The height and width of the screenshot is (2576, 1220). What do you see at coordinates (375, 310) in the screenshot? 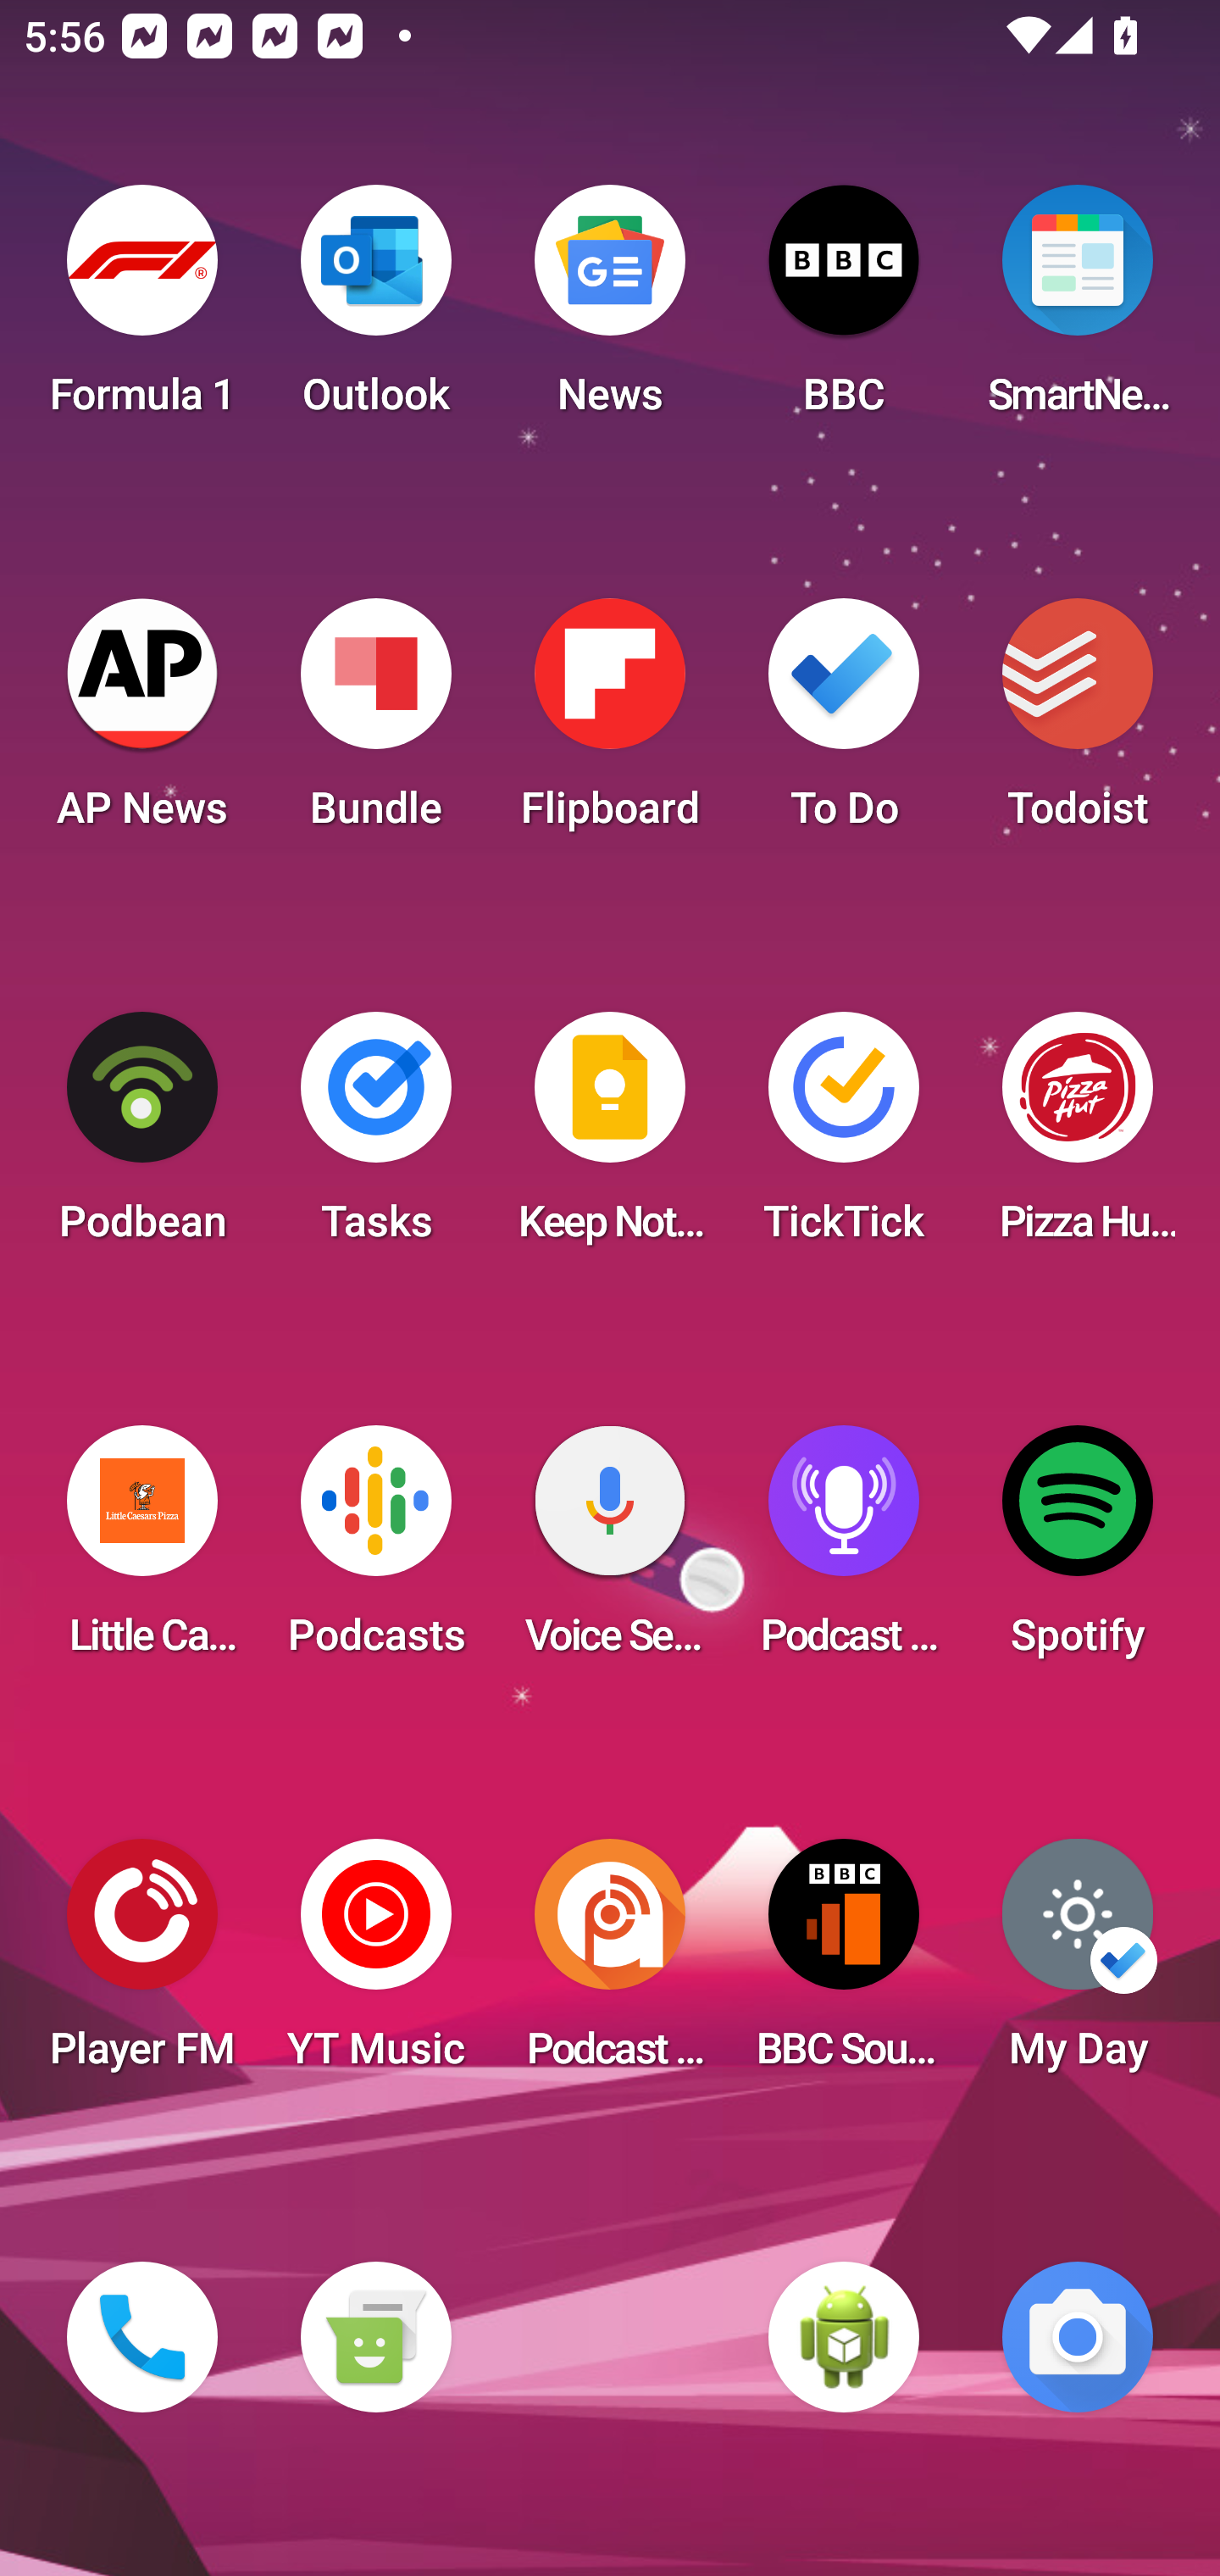
I see `Outlook` at bounding box center [375, 310].